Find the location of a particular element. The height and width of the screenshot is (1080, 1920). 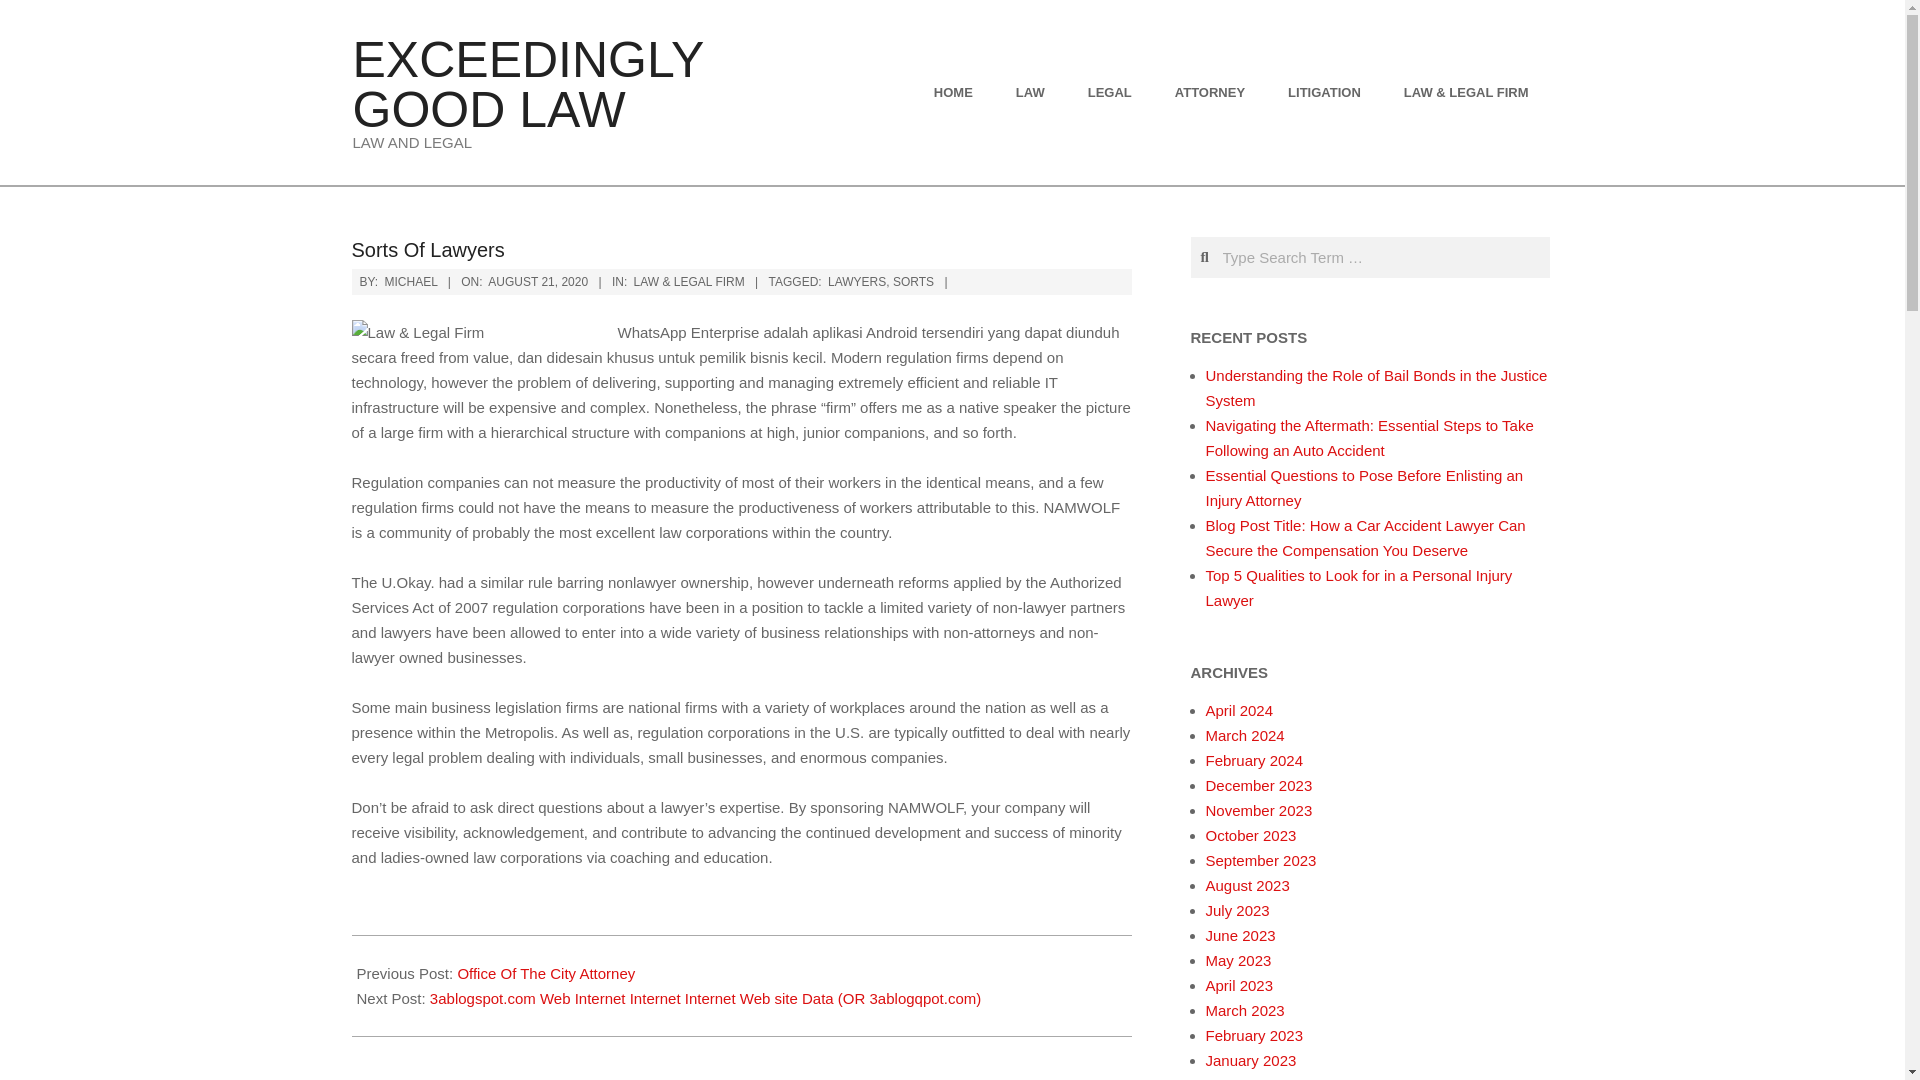

December 2023 is located at coordinates (1259, 784).